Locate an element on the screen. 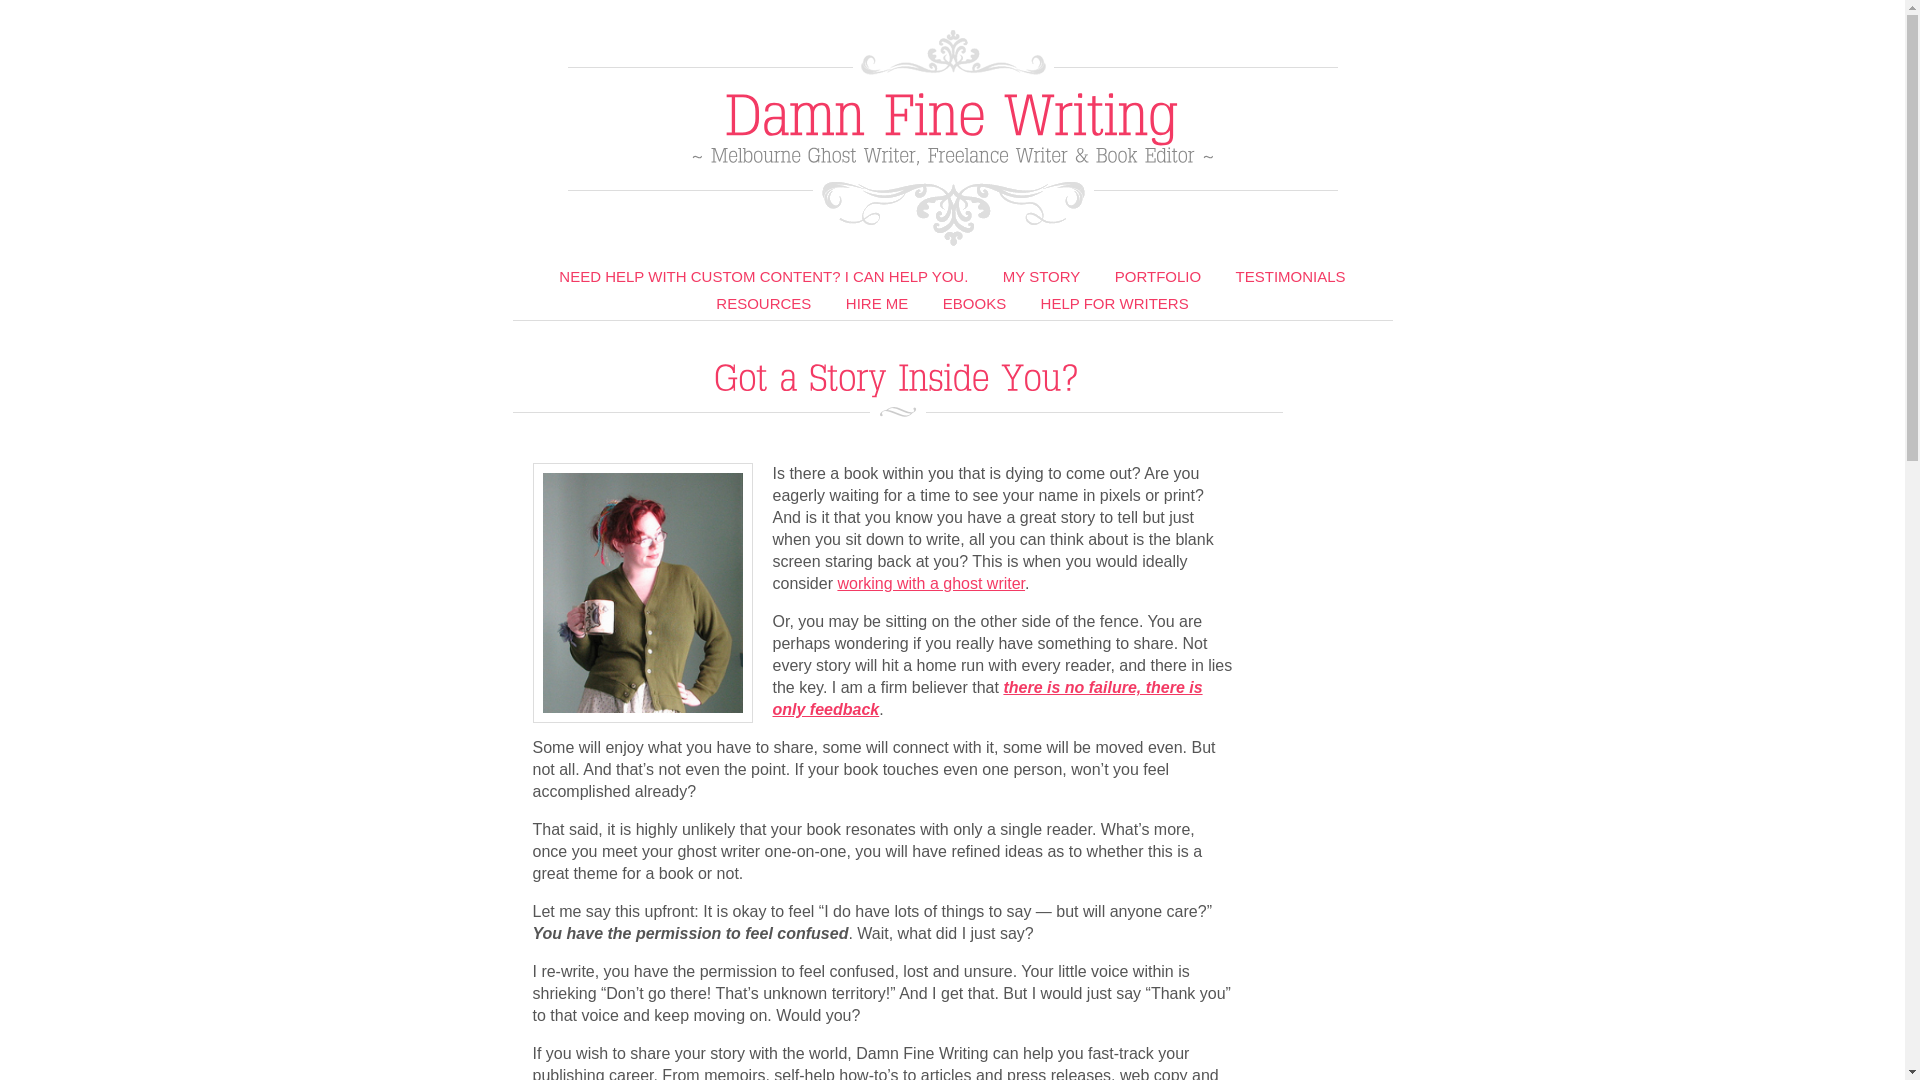 This screenshot has height=1080, width=1920. MY STORY is located at coordinates (1042, 280).